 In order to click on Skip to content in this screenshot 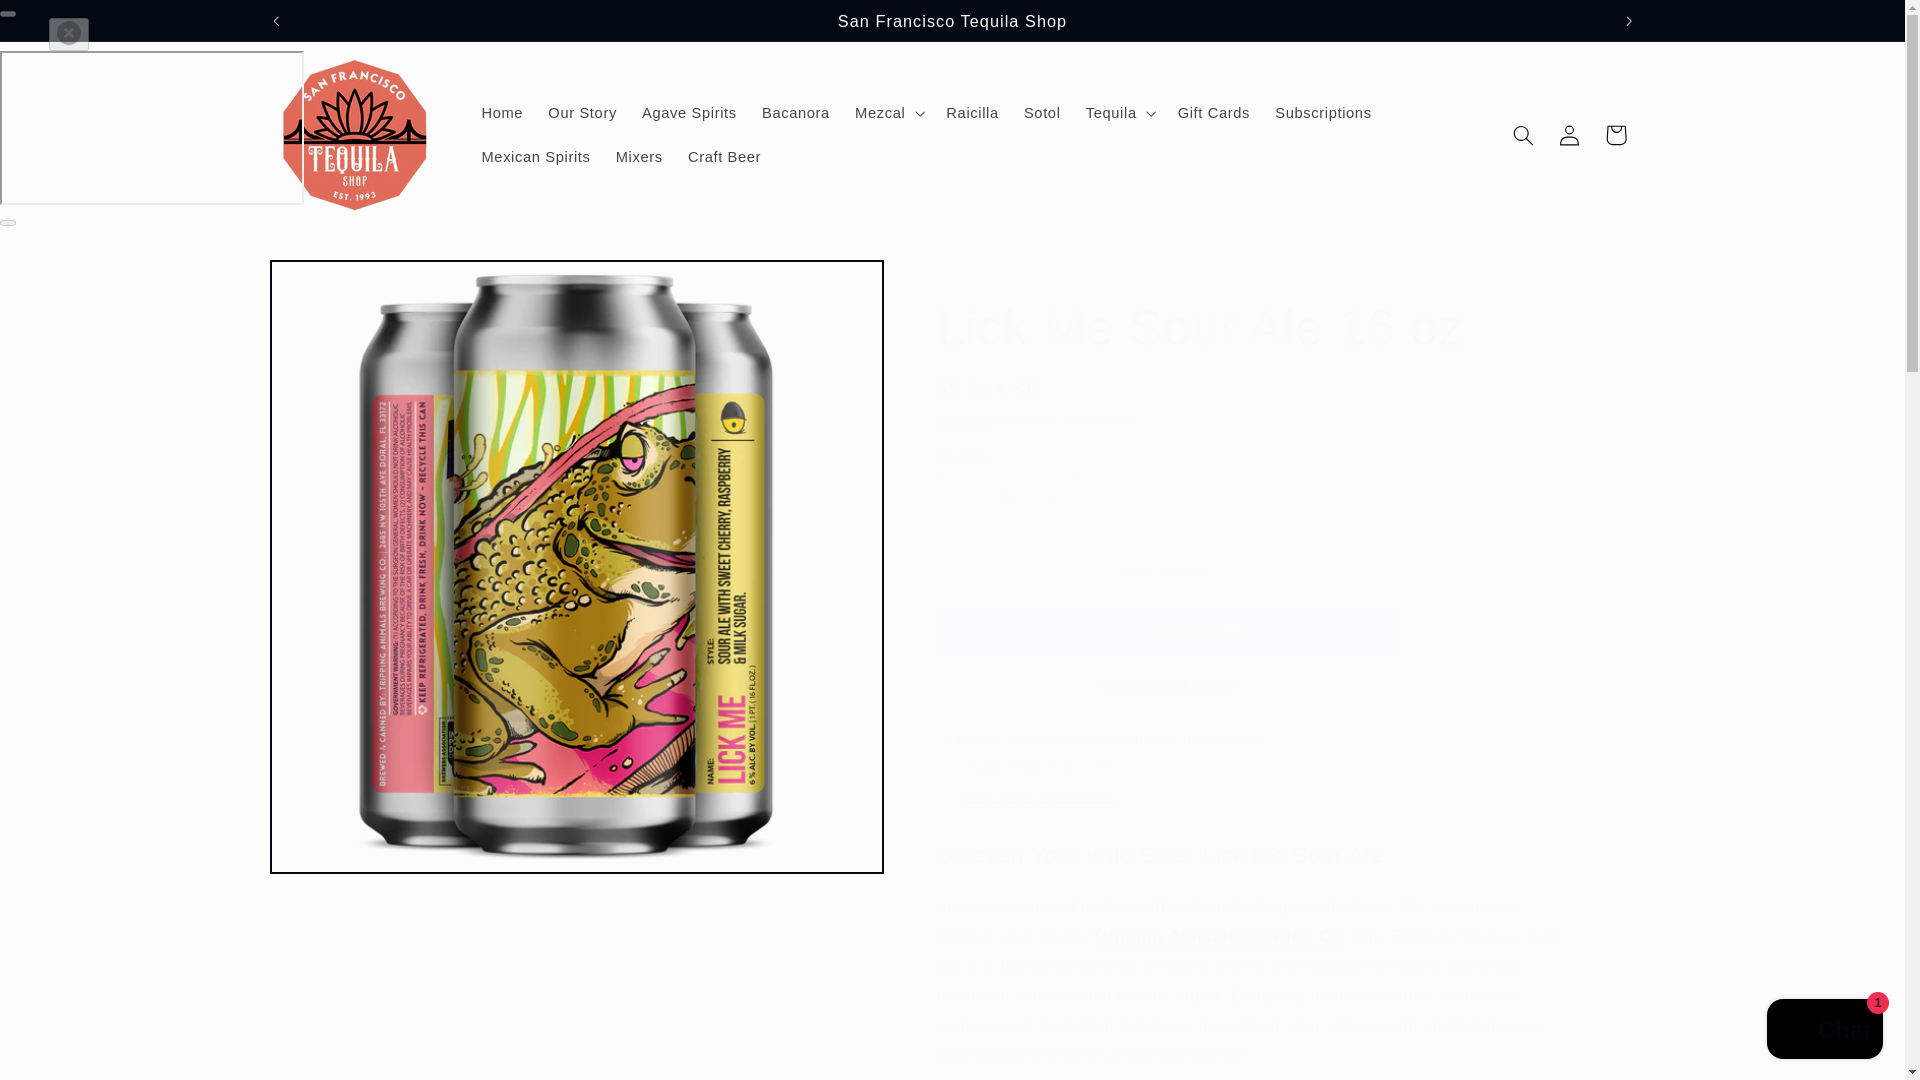, I will do `click(63, 24)`.